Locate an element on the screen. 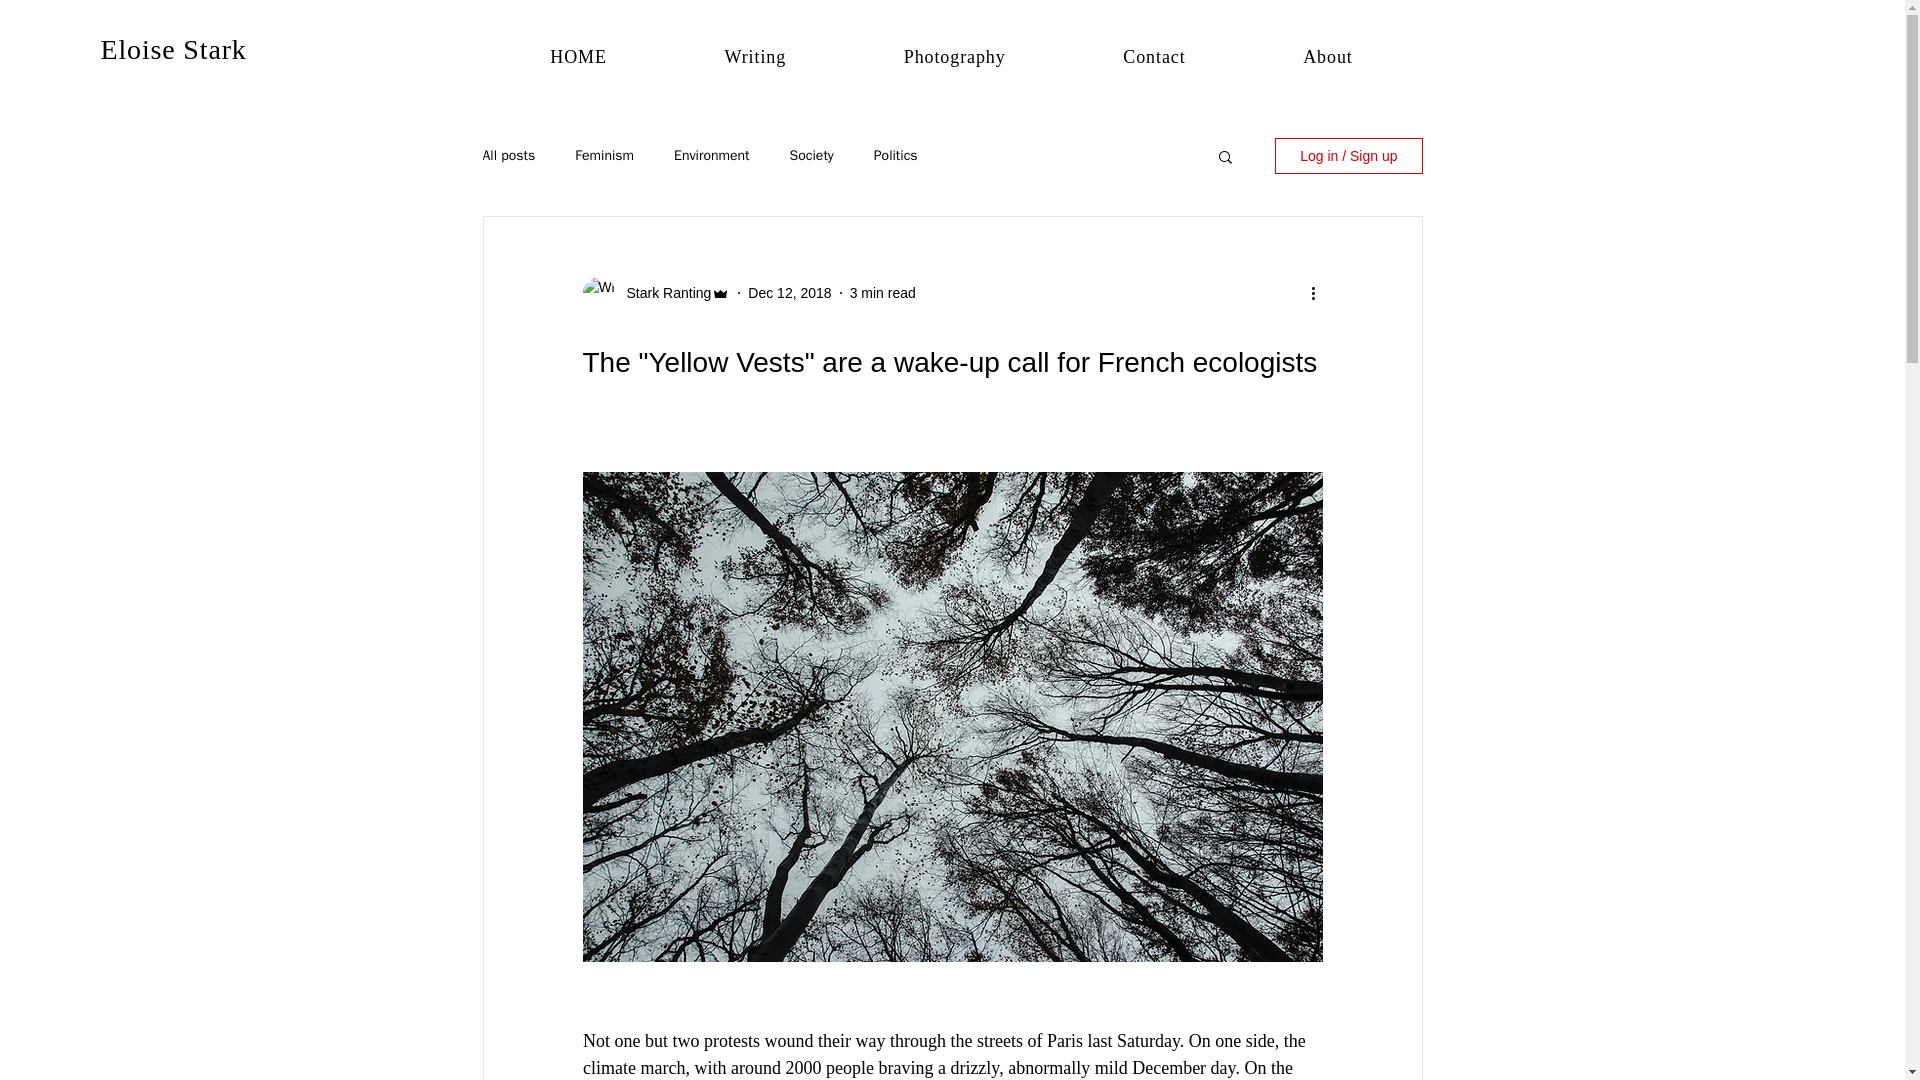 Image resolution: width=1920 pixels, height=1080 pixels. Stark Ranting  is located at coordinates (662, 292).